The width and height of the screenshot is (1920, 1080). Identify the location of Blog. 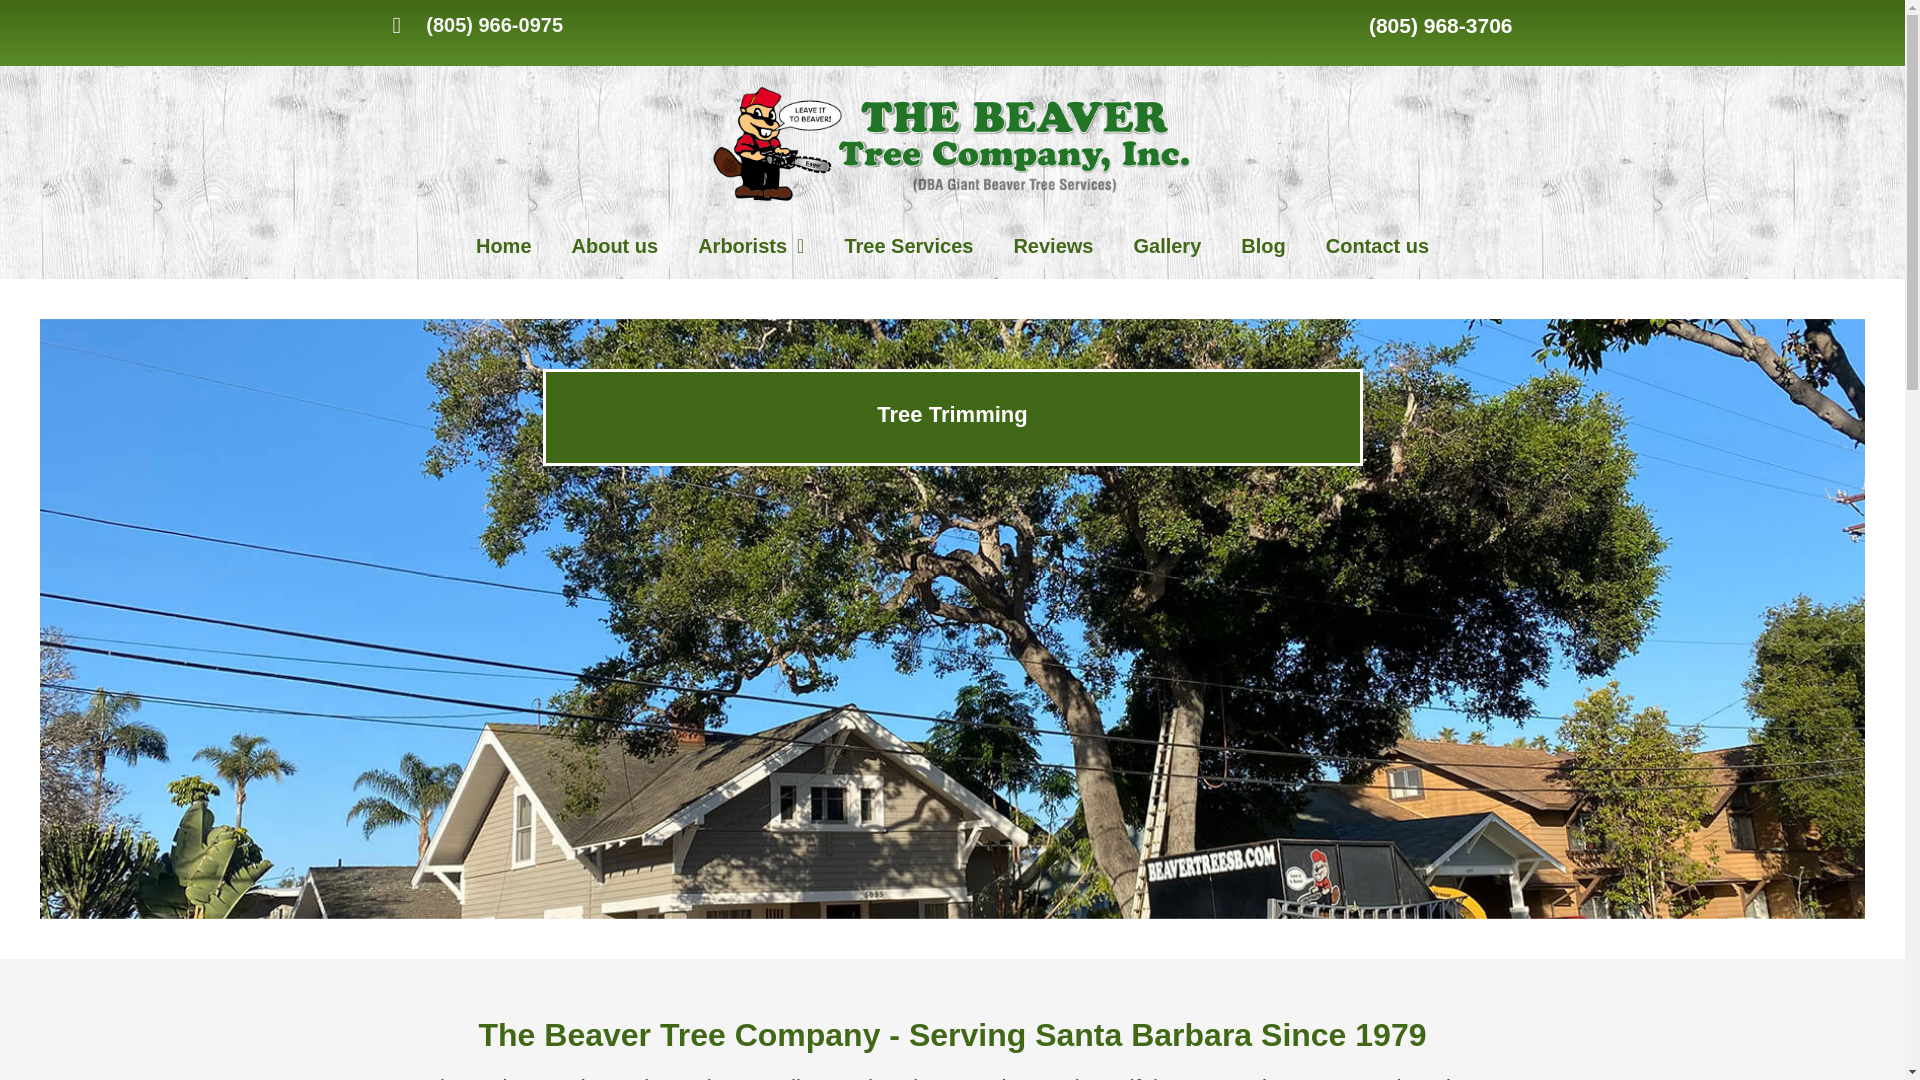
(1263, 245).